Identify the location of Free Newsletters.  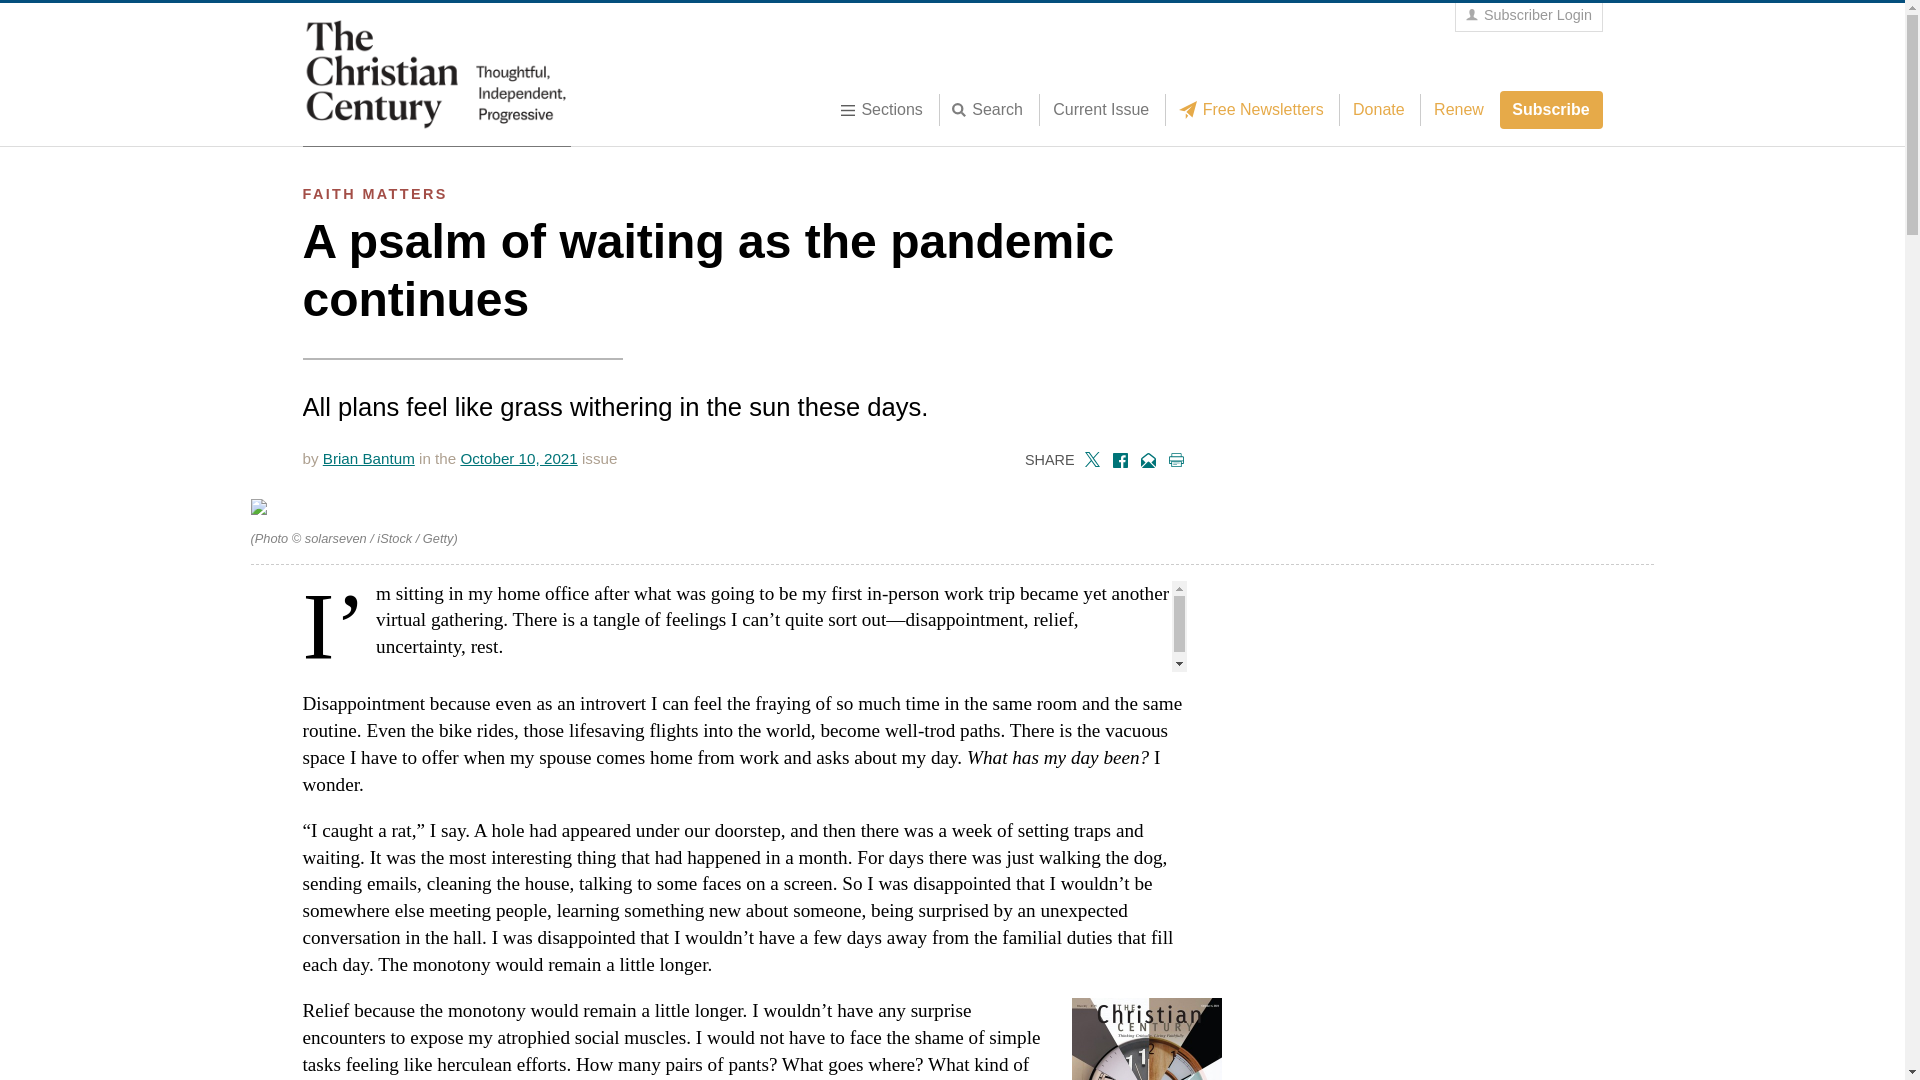
(1256, 110).